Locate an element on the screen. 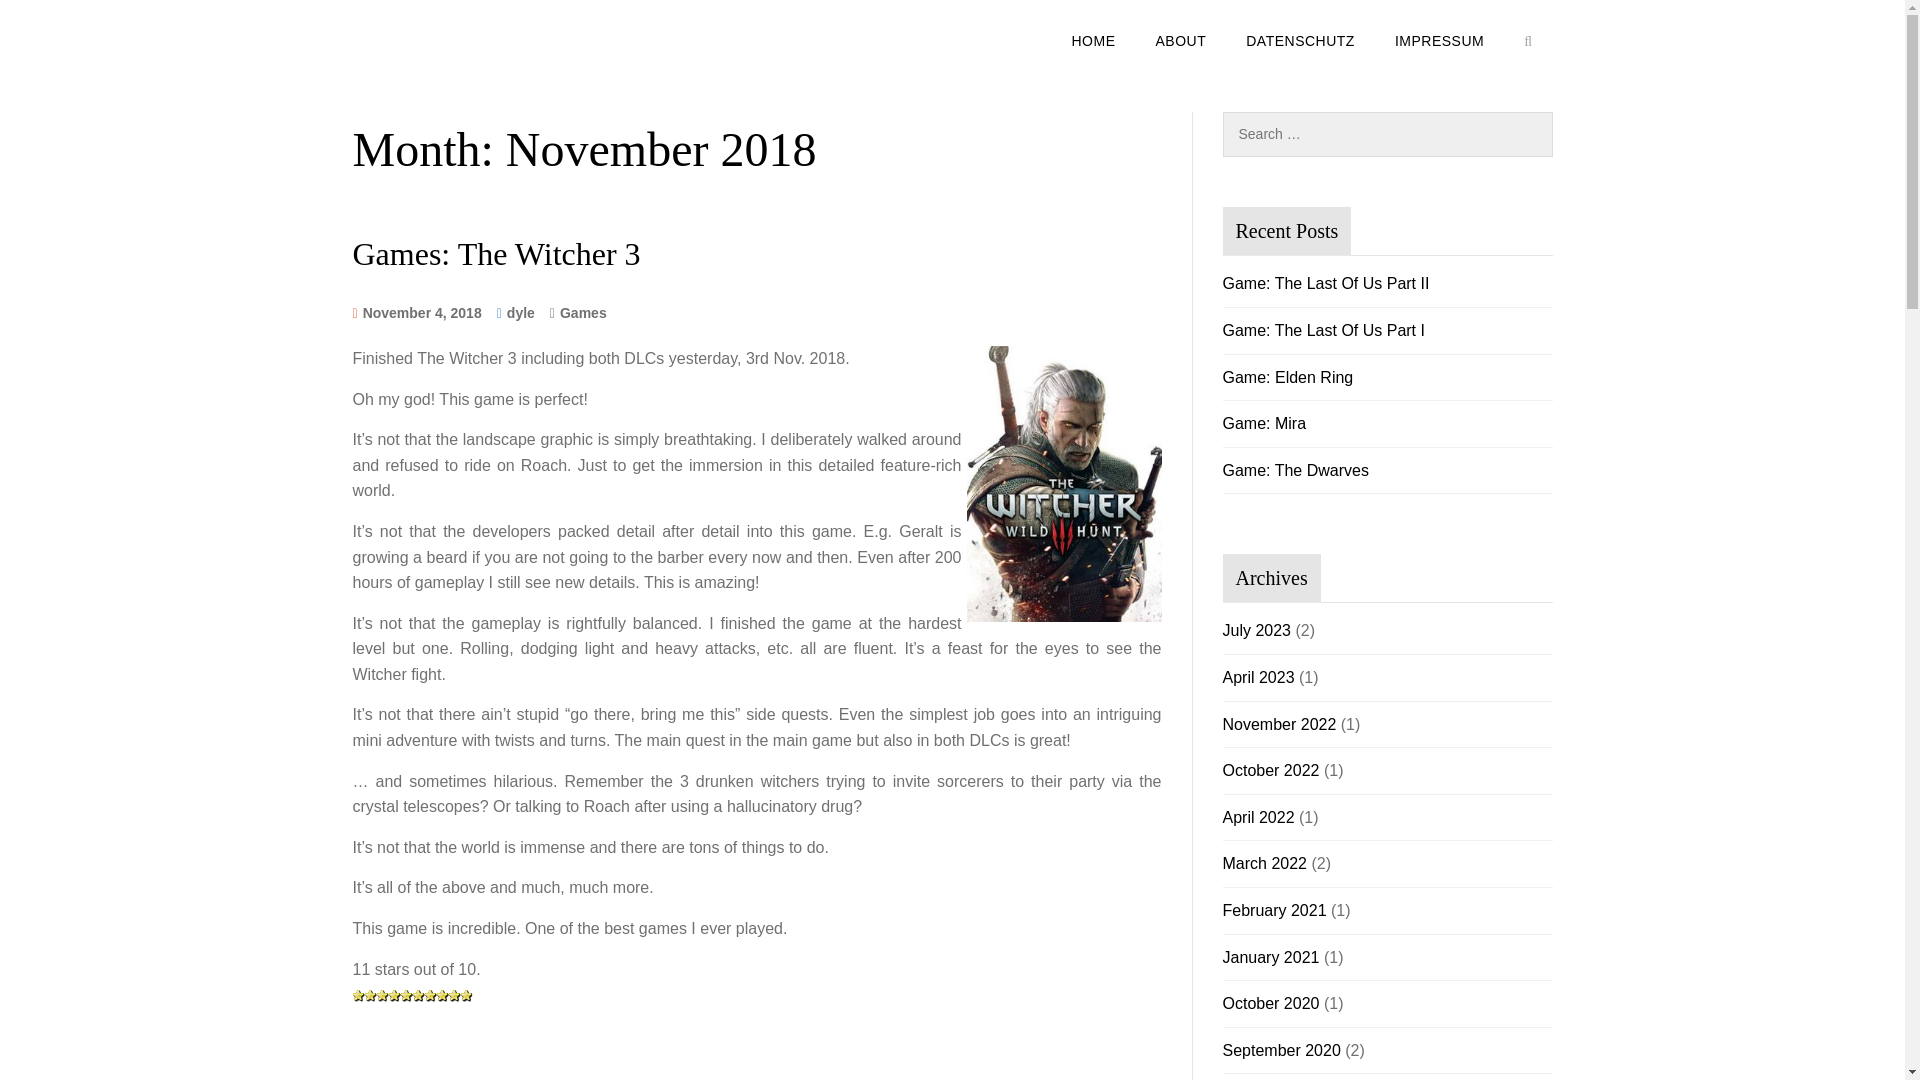 This screenshot has height=1080, width=1920. Game: Elden Ring is located at coordinates (1287, 377).